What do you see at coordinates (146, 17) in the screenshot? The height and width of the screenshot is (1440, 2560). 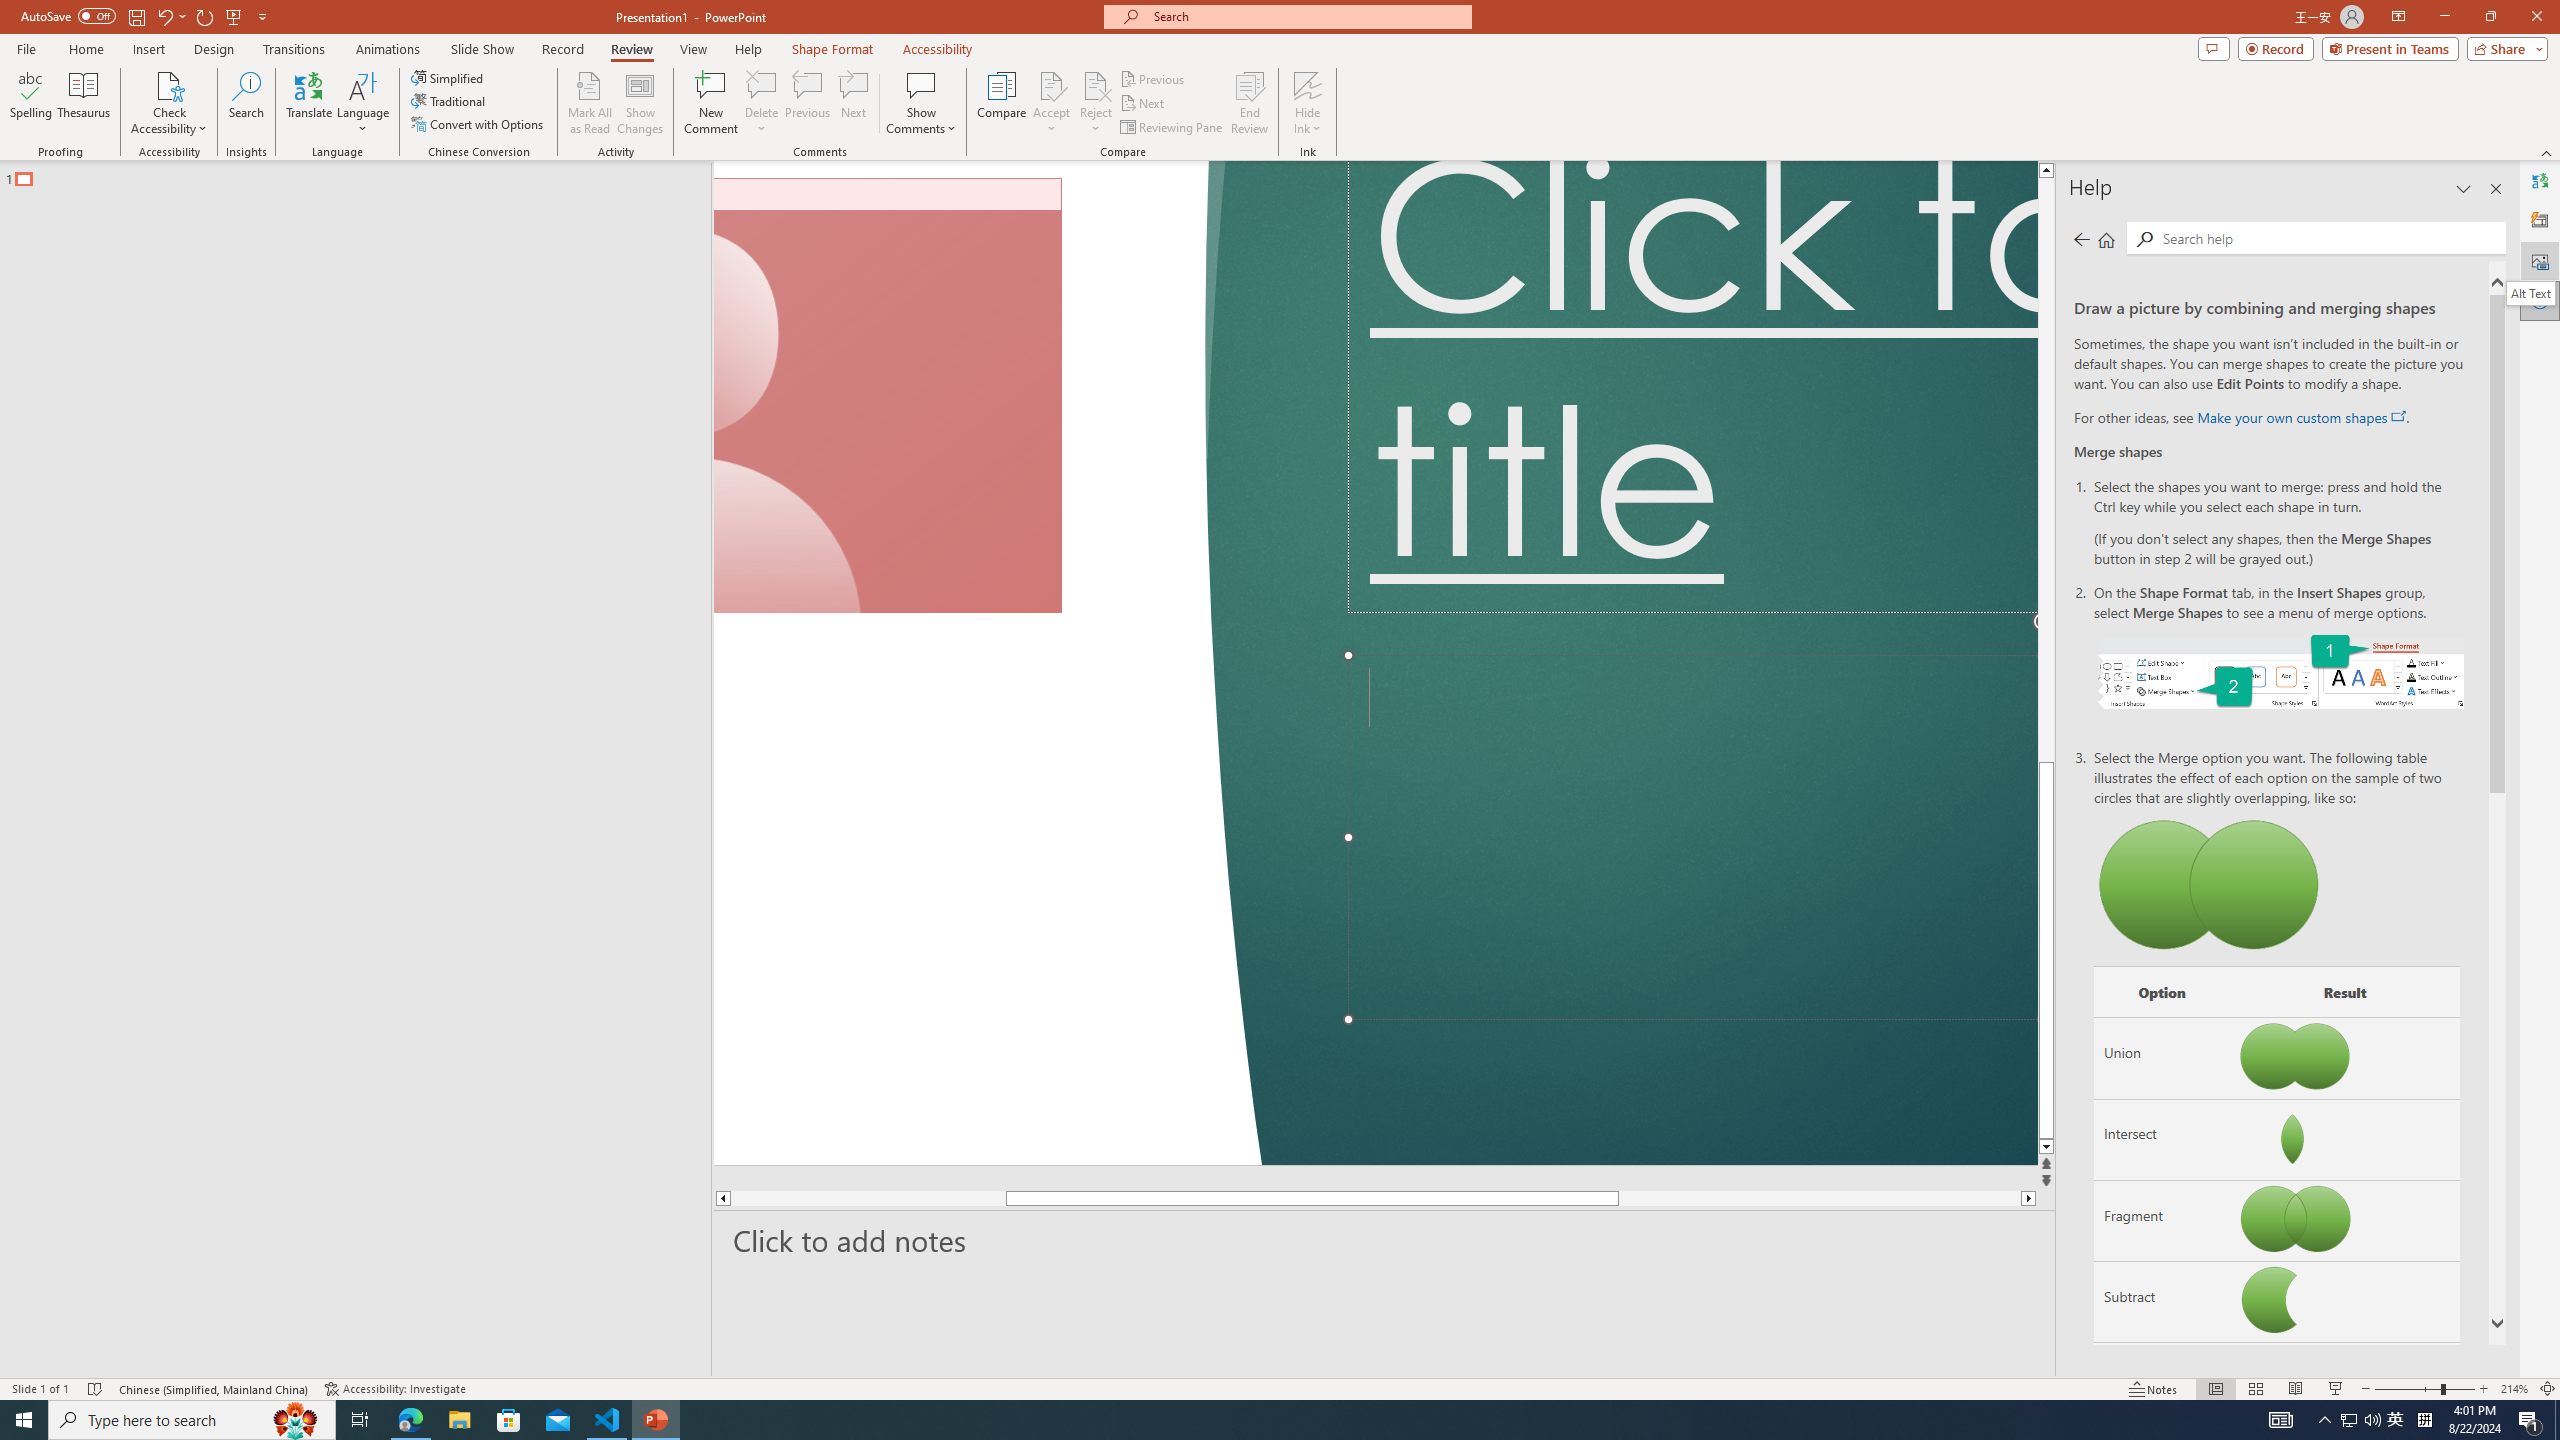 I see `Quick Access Toolbar` at bounding box center [146, 17].